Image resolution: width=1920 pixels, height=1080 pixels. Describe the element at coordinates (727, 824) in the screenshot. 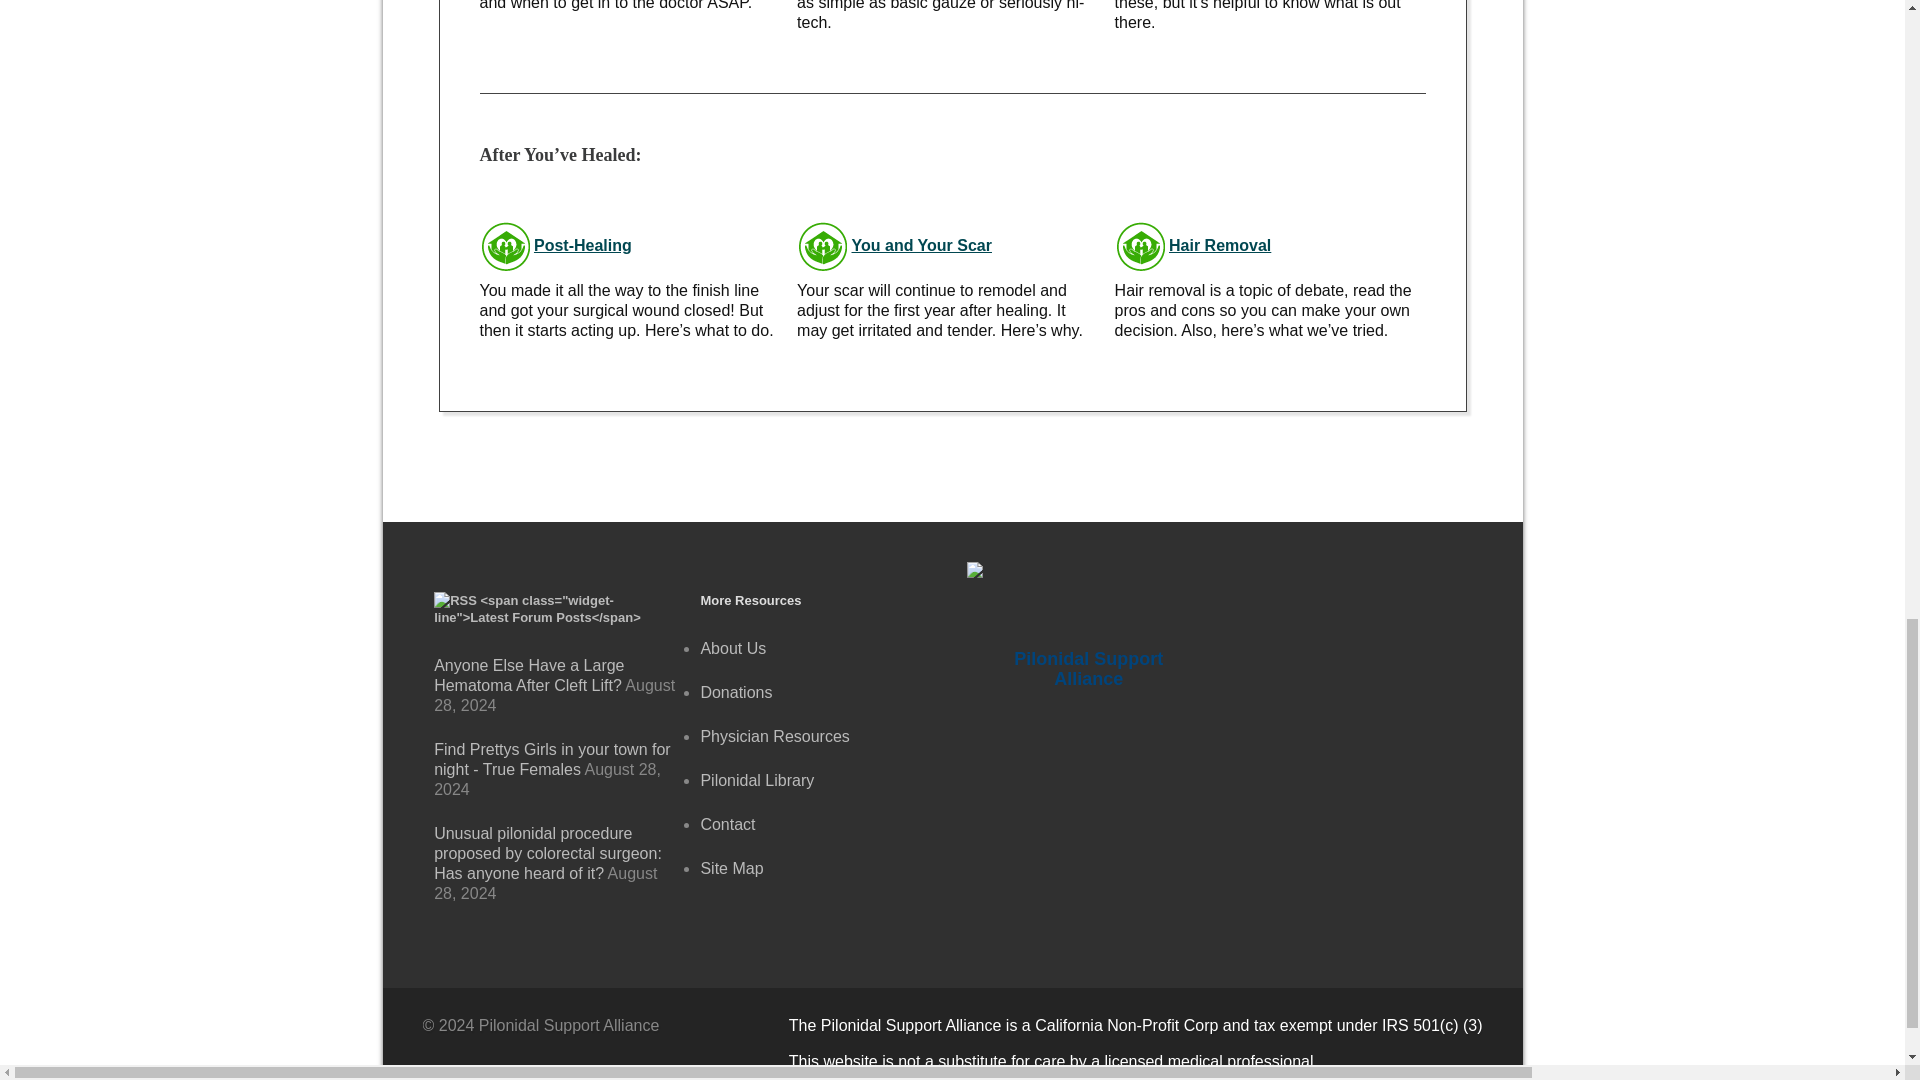

I see `Contact` at that location.